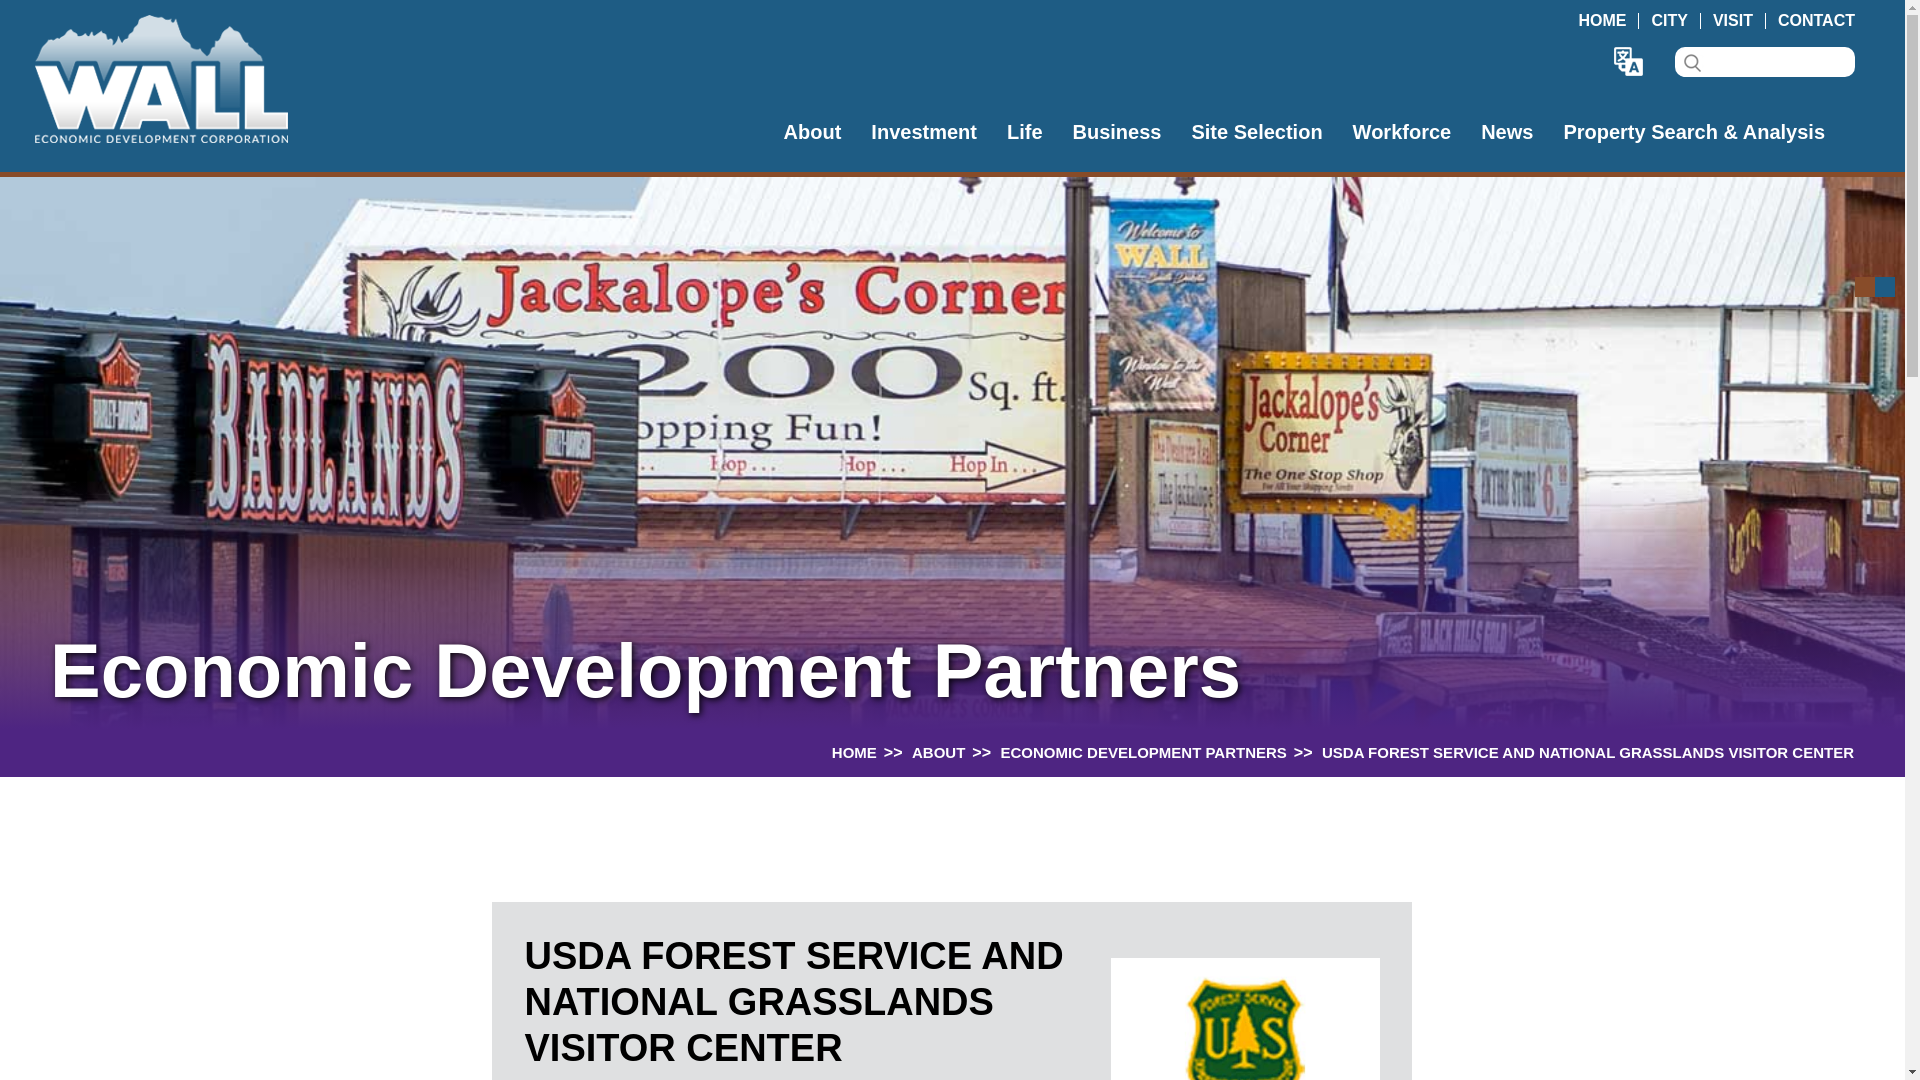 Image resolution: width=1920 pixels, height=1080 pixels. I want to click on Investment, so click(924, 131).